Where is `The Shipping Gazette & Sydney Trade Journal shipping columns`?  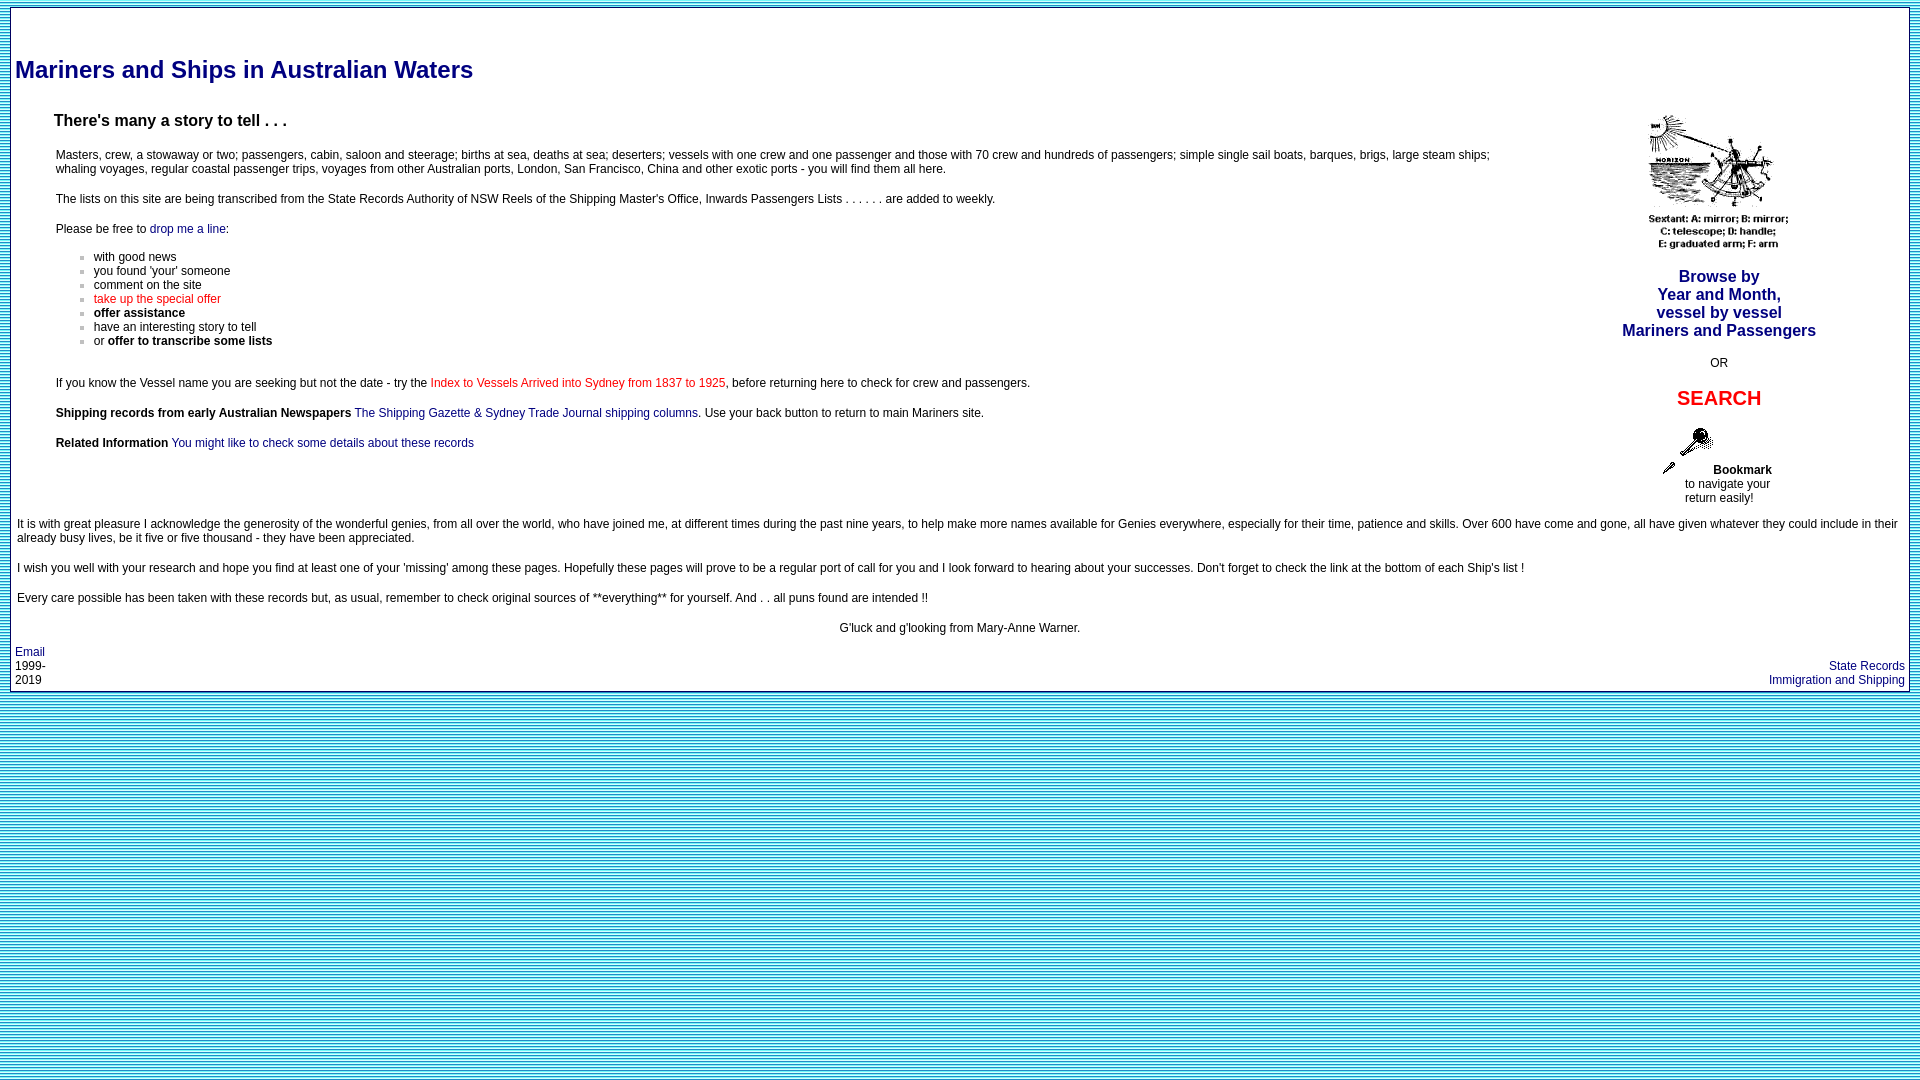
The Shipping Gazette & Sydney Trade Journal shipping columns is located at coordinates (526, 413).